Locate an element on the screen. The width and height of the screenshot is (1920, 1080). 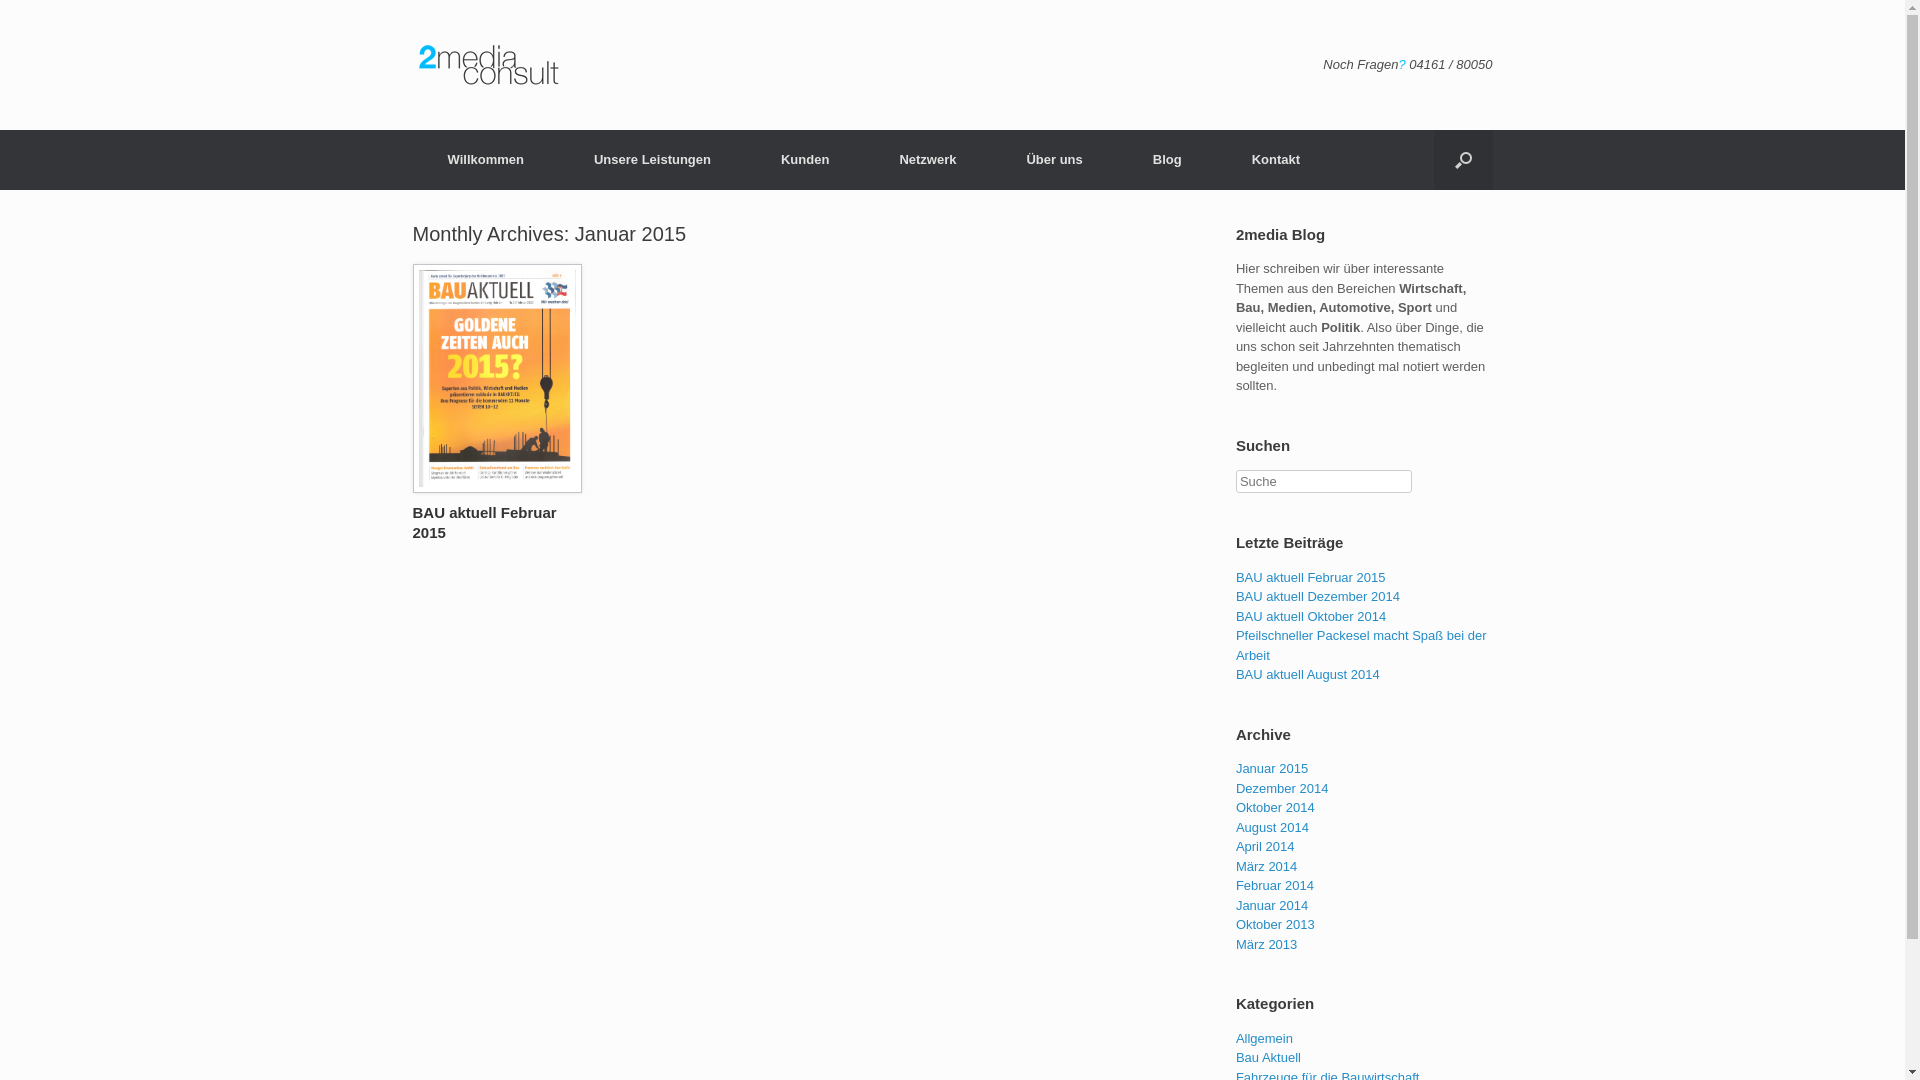
BAU aktuell Februar 2015 is located at coordinates (484, 522).